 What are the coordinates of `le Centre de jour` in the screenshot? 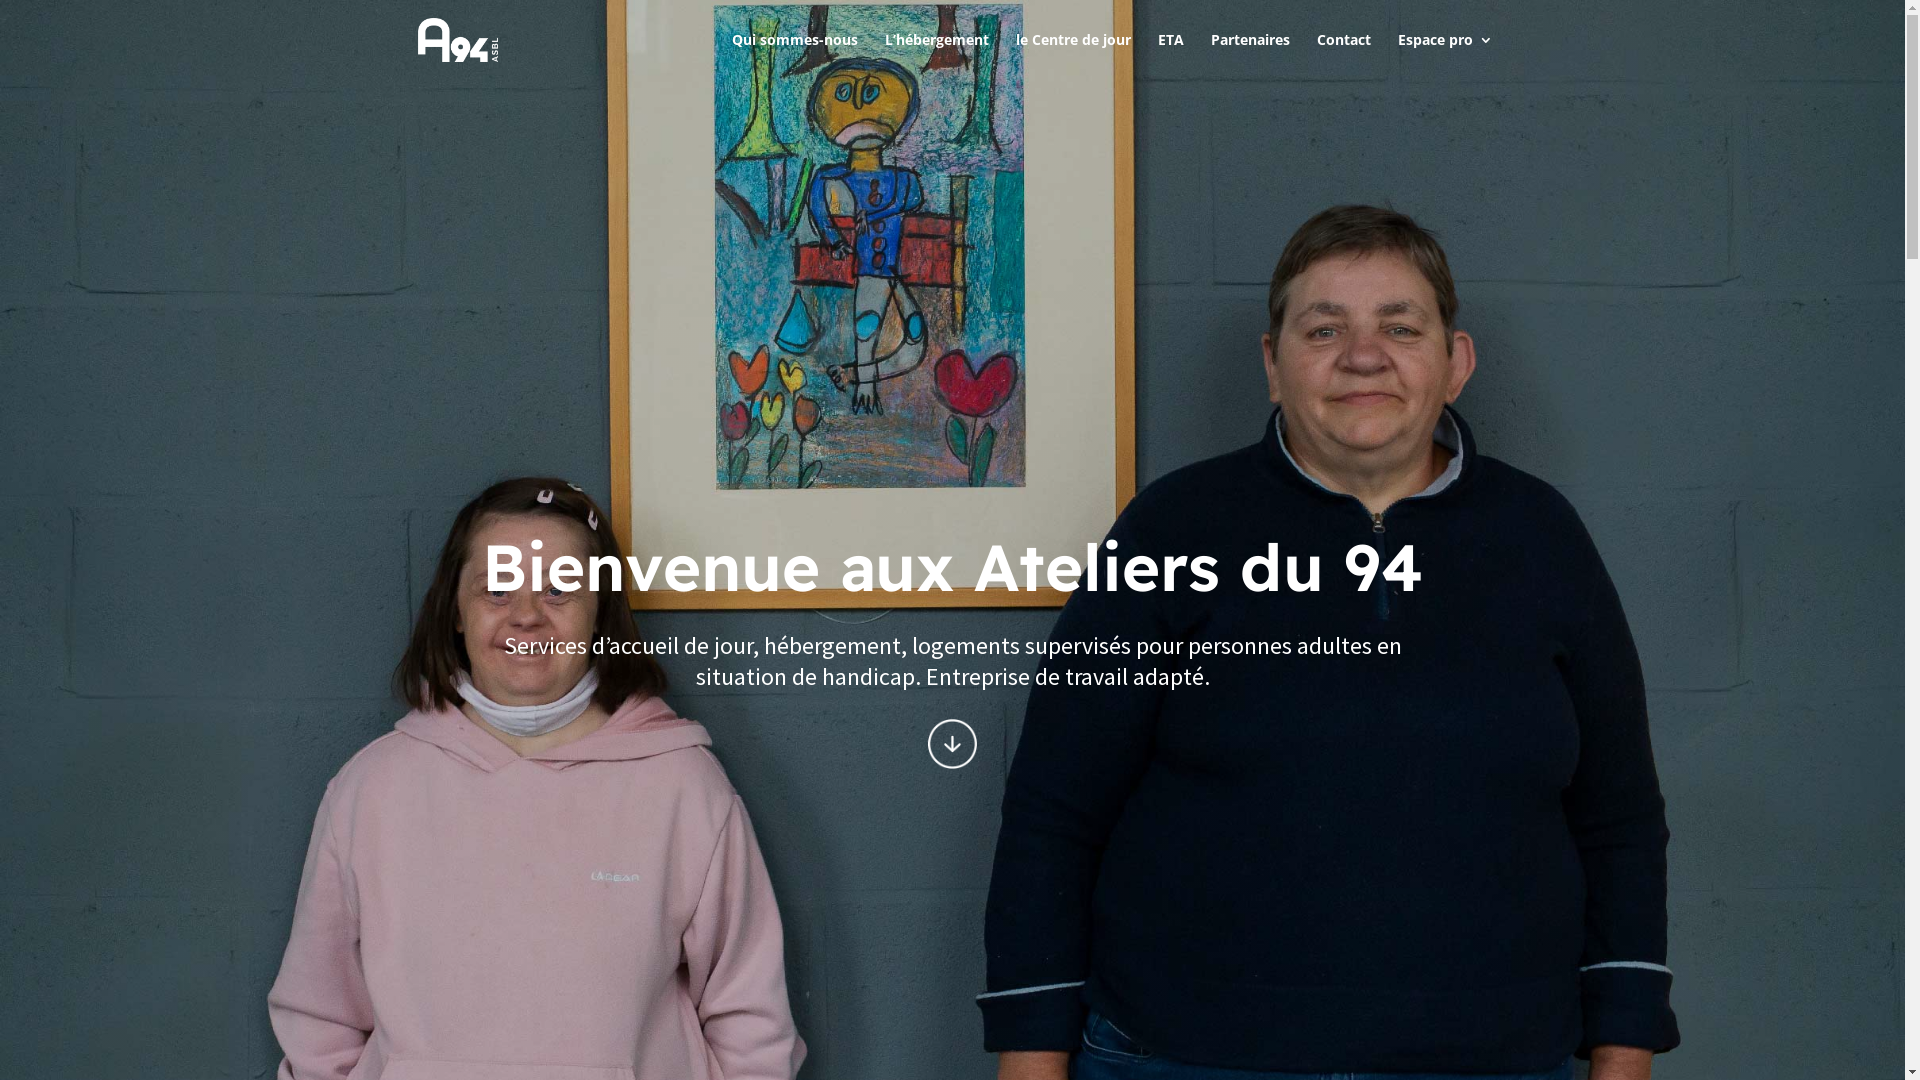 It's located at (1074, 56).